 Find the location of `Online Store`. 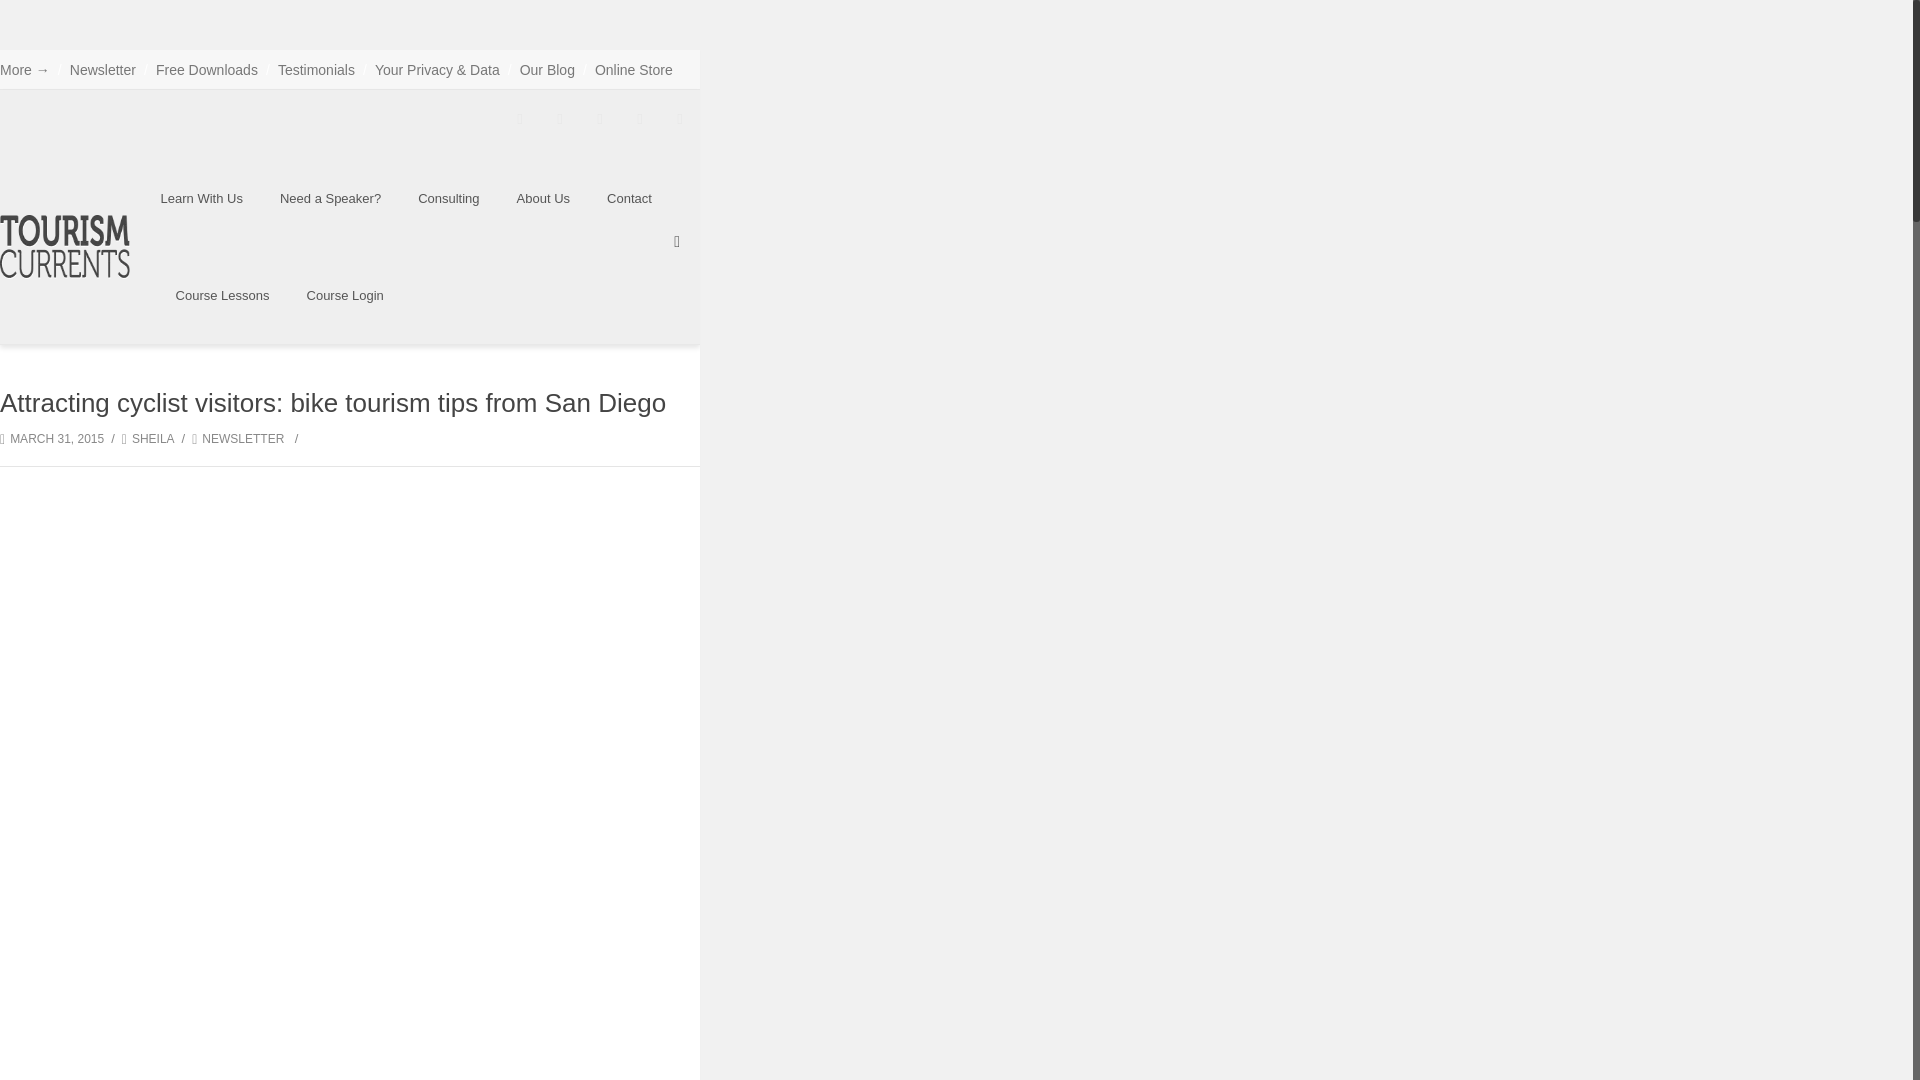

Online Store is located at coordinates (634, 70).